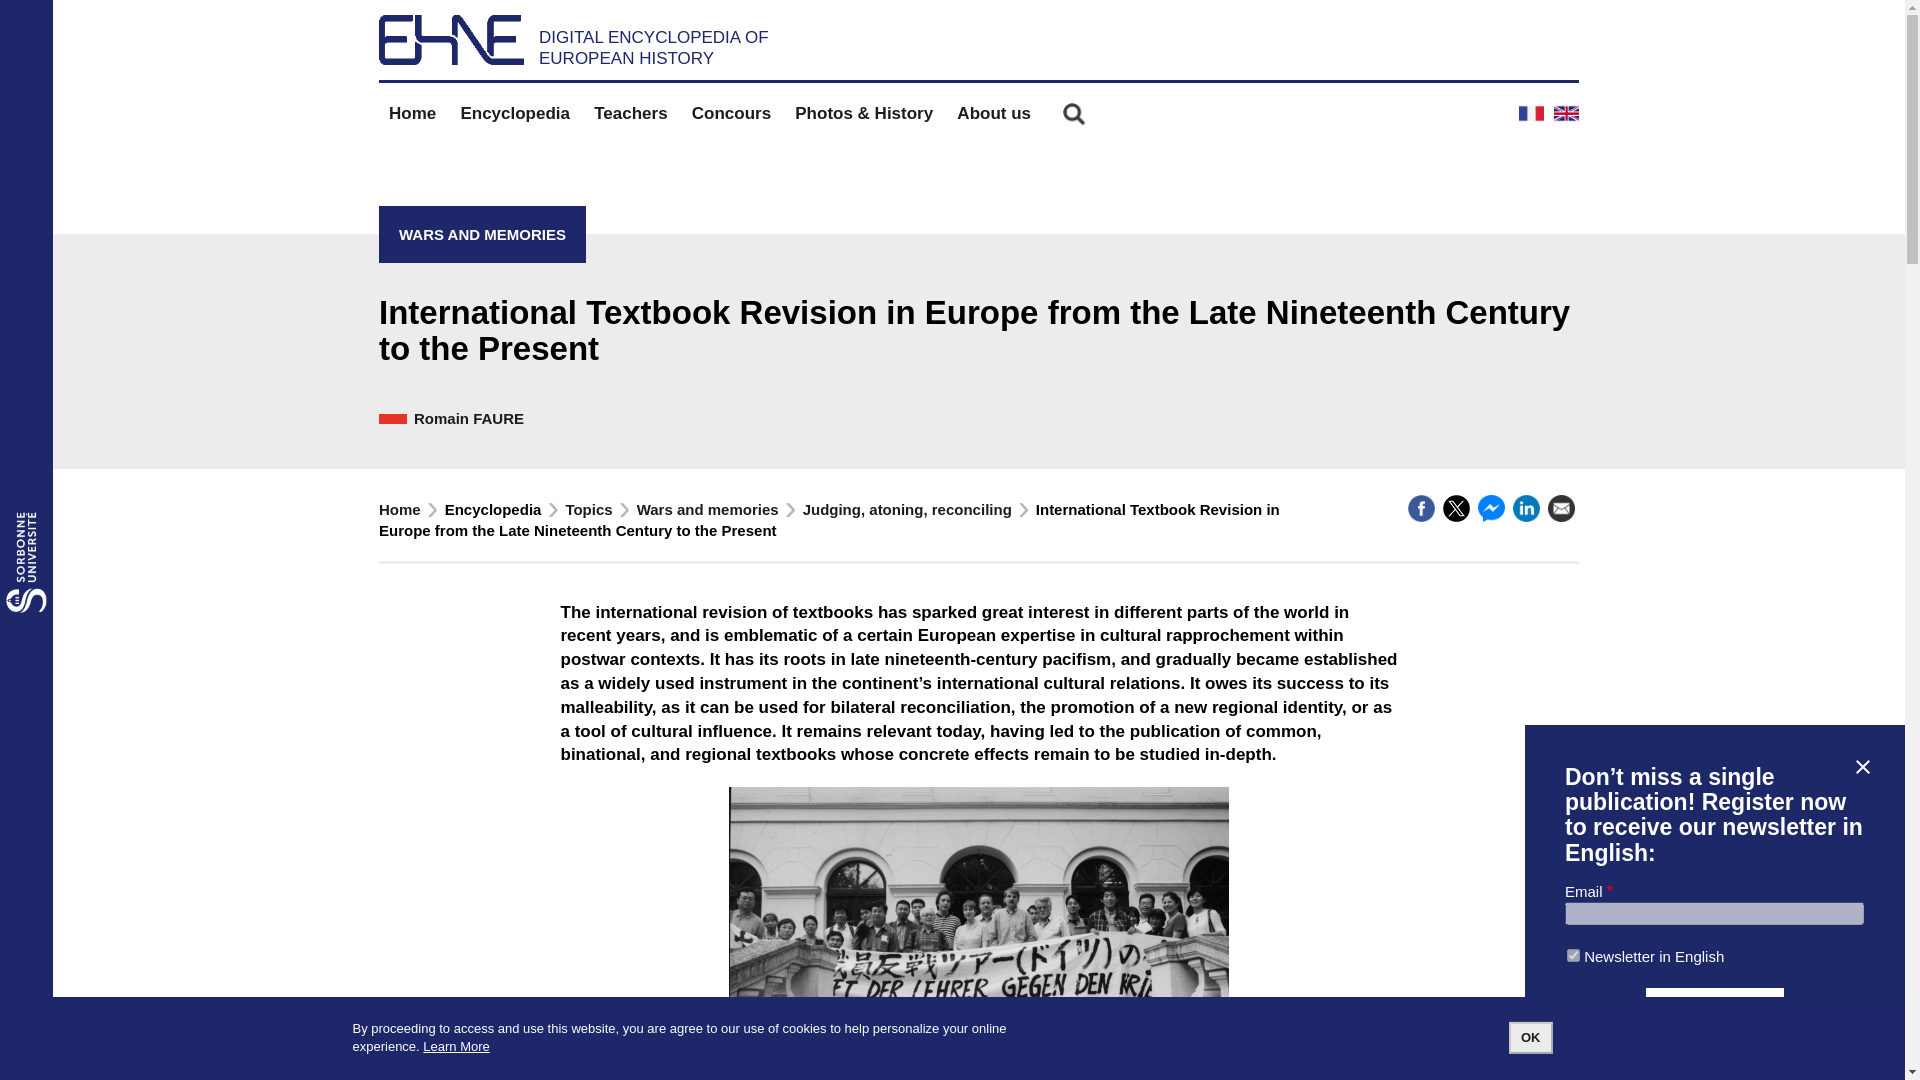 The image size is (1920, 1080). What do you see at coordinates (482, 234) in the screenshot?
I see `WARS AND MEMORIES` at bounding box center [482, 234].